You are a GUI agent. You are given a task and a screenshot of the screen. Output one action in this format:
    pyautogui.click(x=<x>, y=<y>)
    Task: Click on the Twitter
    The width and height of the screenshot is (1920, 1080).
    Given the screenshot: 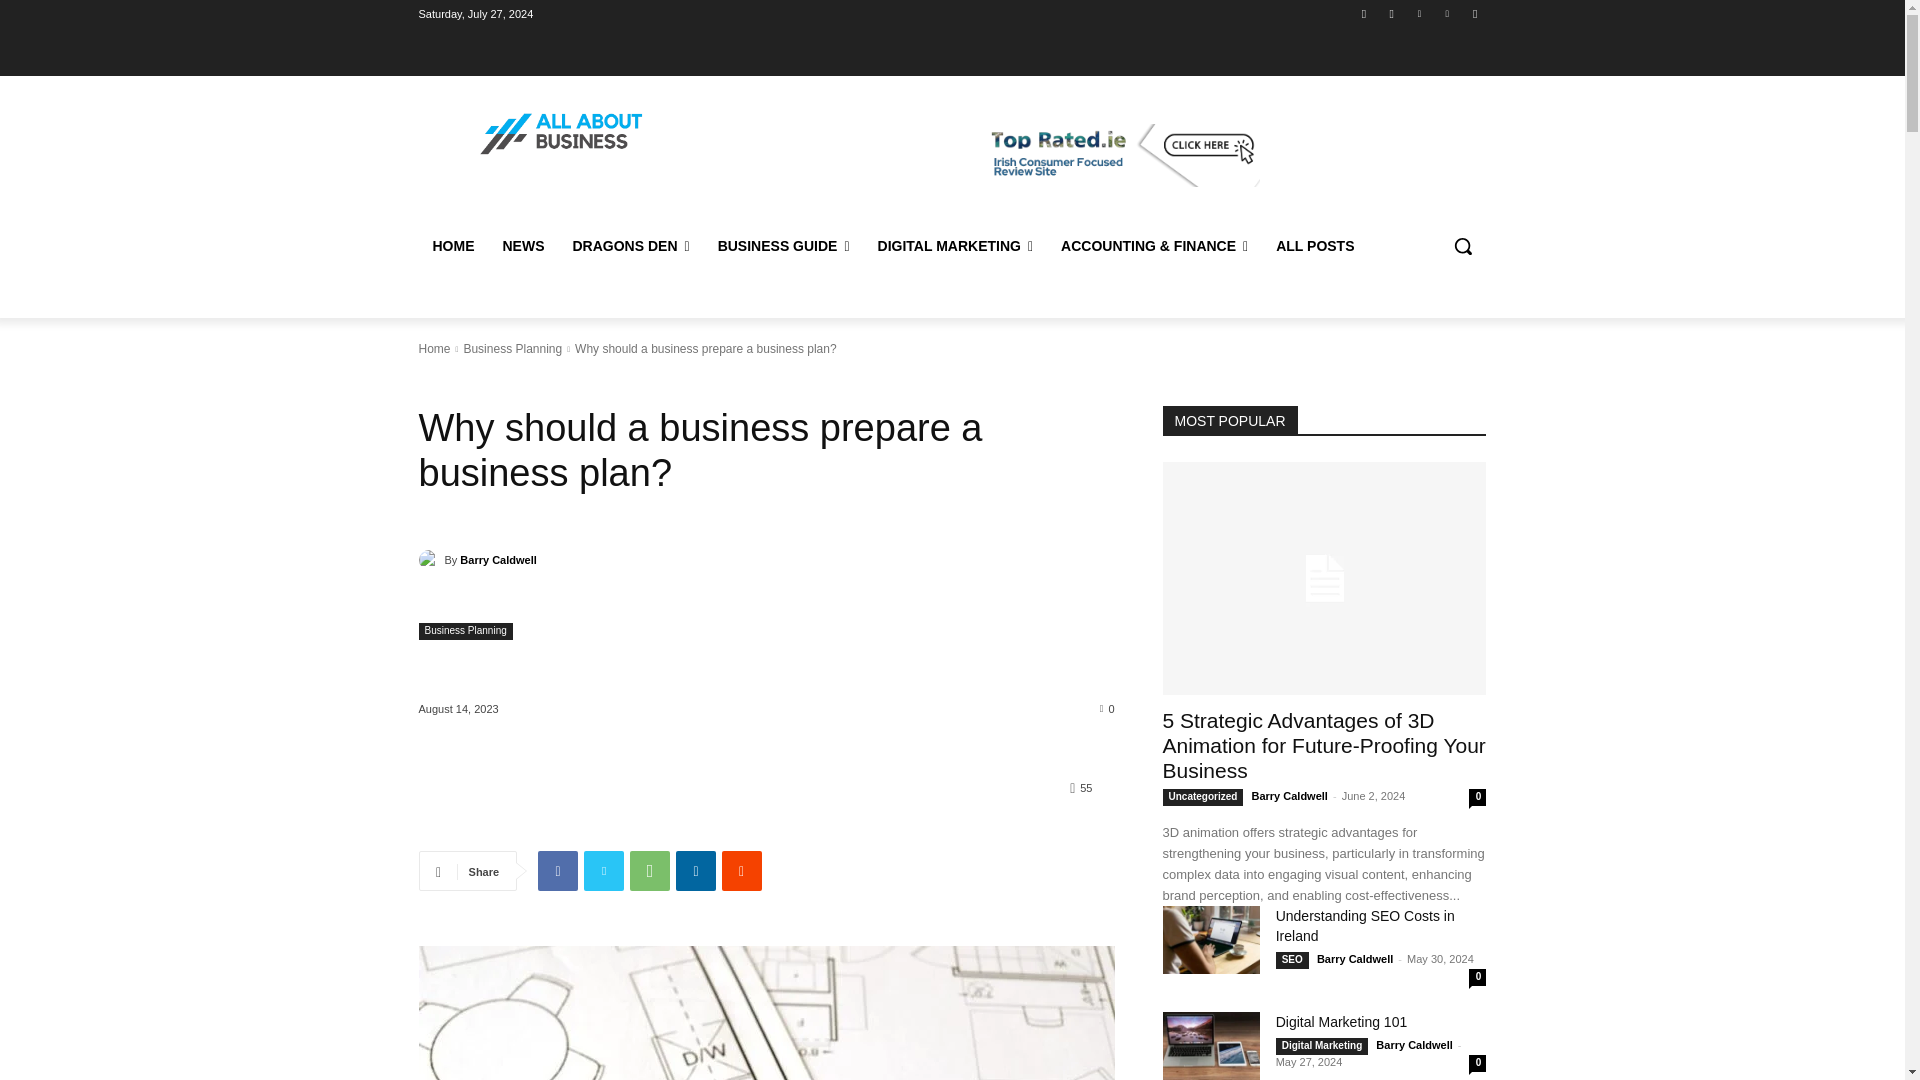 What is the action you would take?
    pyautogui.click(x=1418, y=13)
    